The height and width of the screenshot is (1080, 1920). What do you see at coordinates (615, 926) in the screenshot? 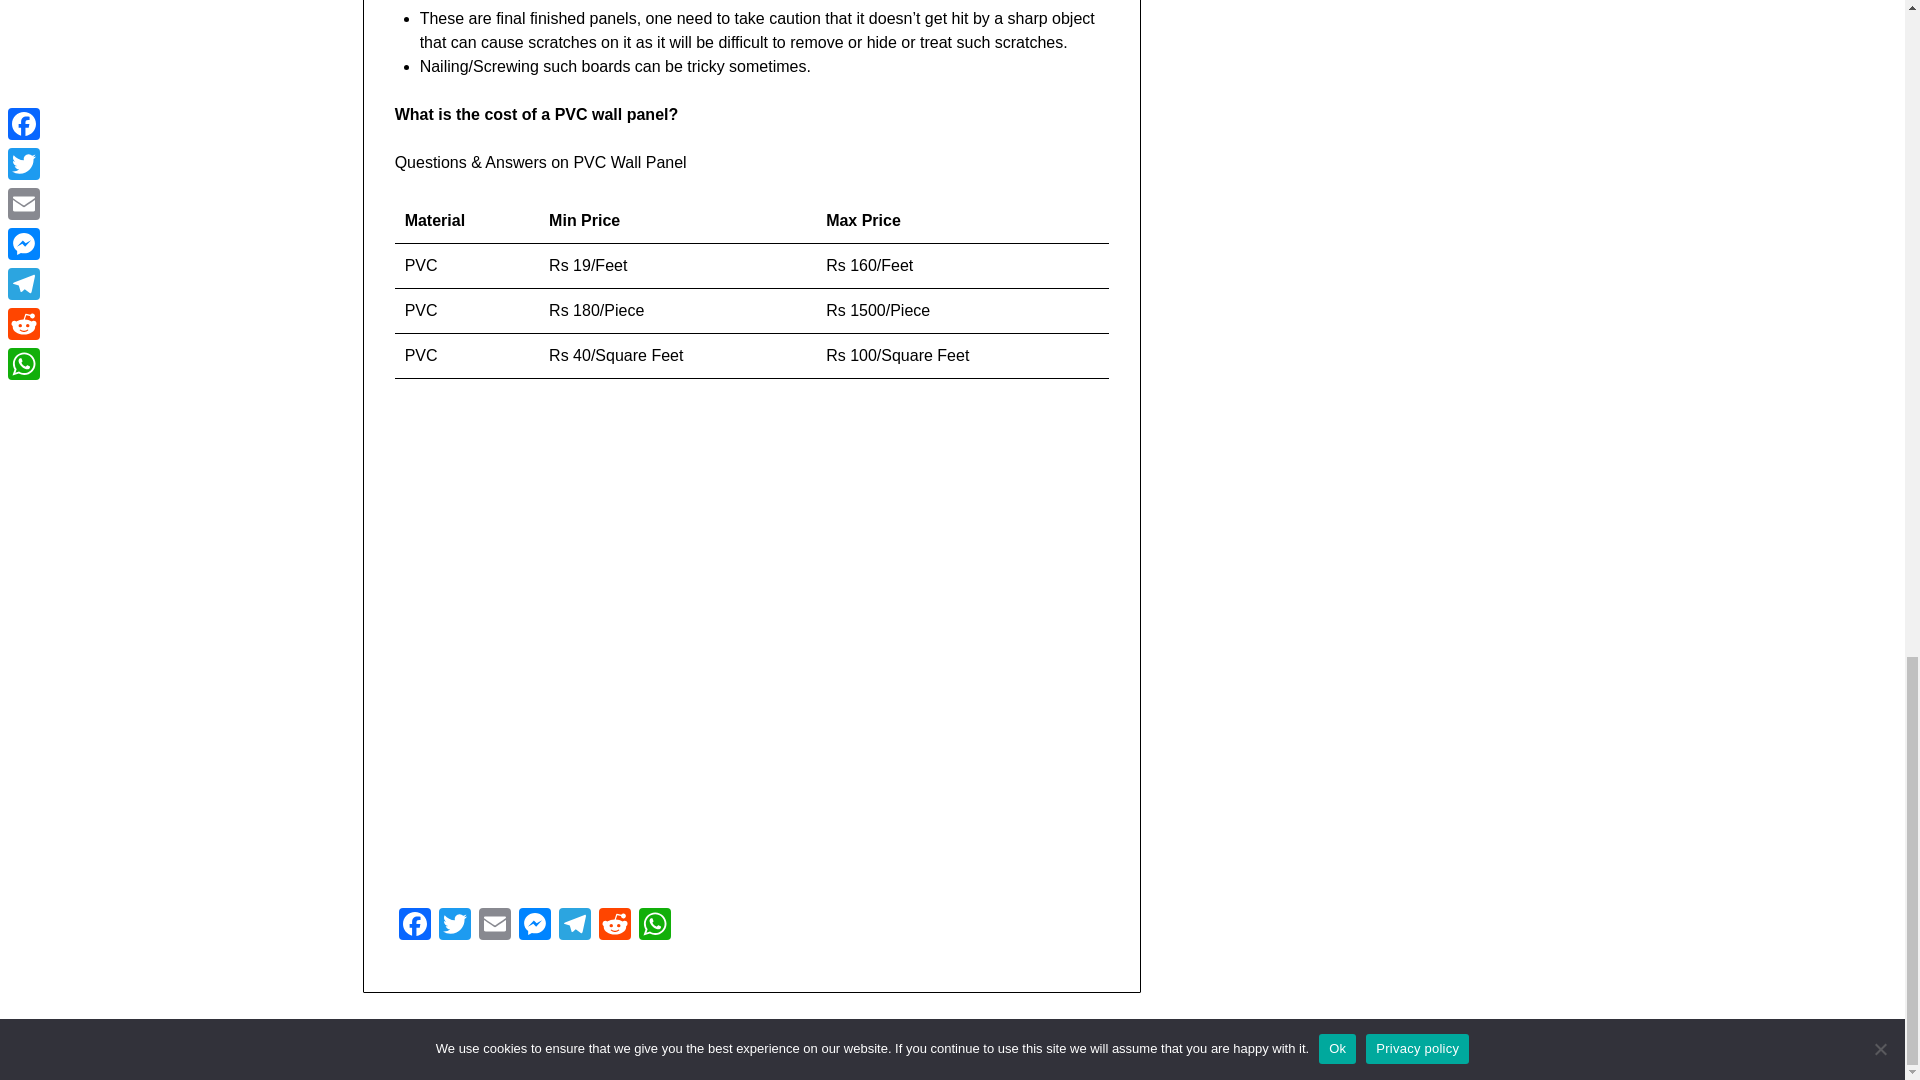
I see `Reddit` at bounding box center [615, 926].